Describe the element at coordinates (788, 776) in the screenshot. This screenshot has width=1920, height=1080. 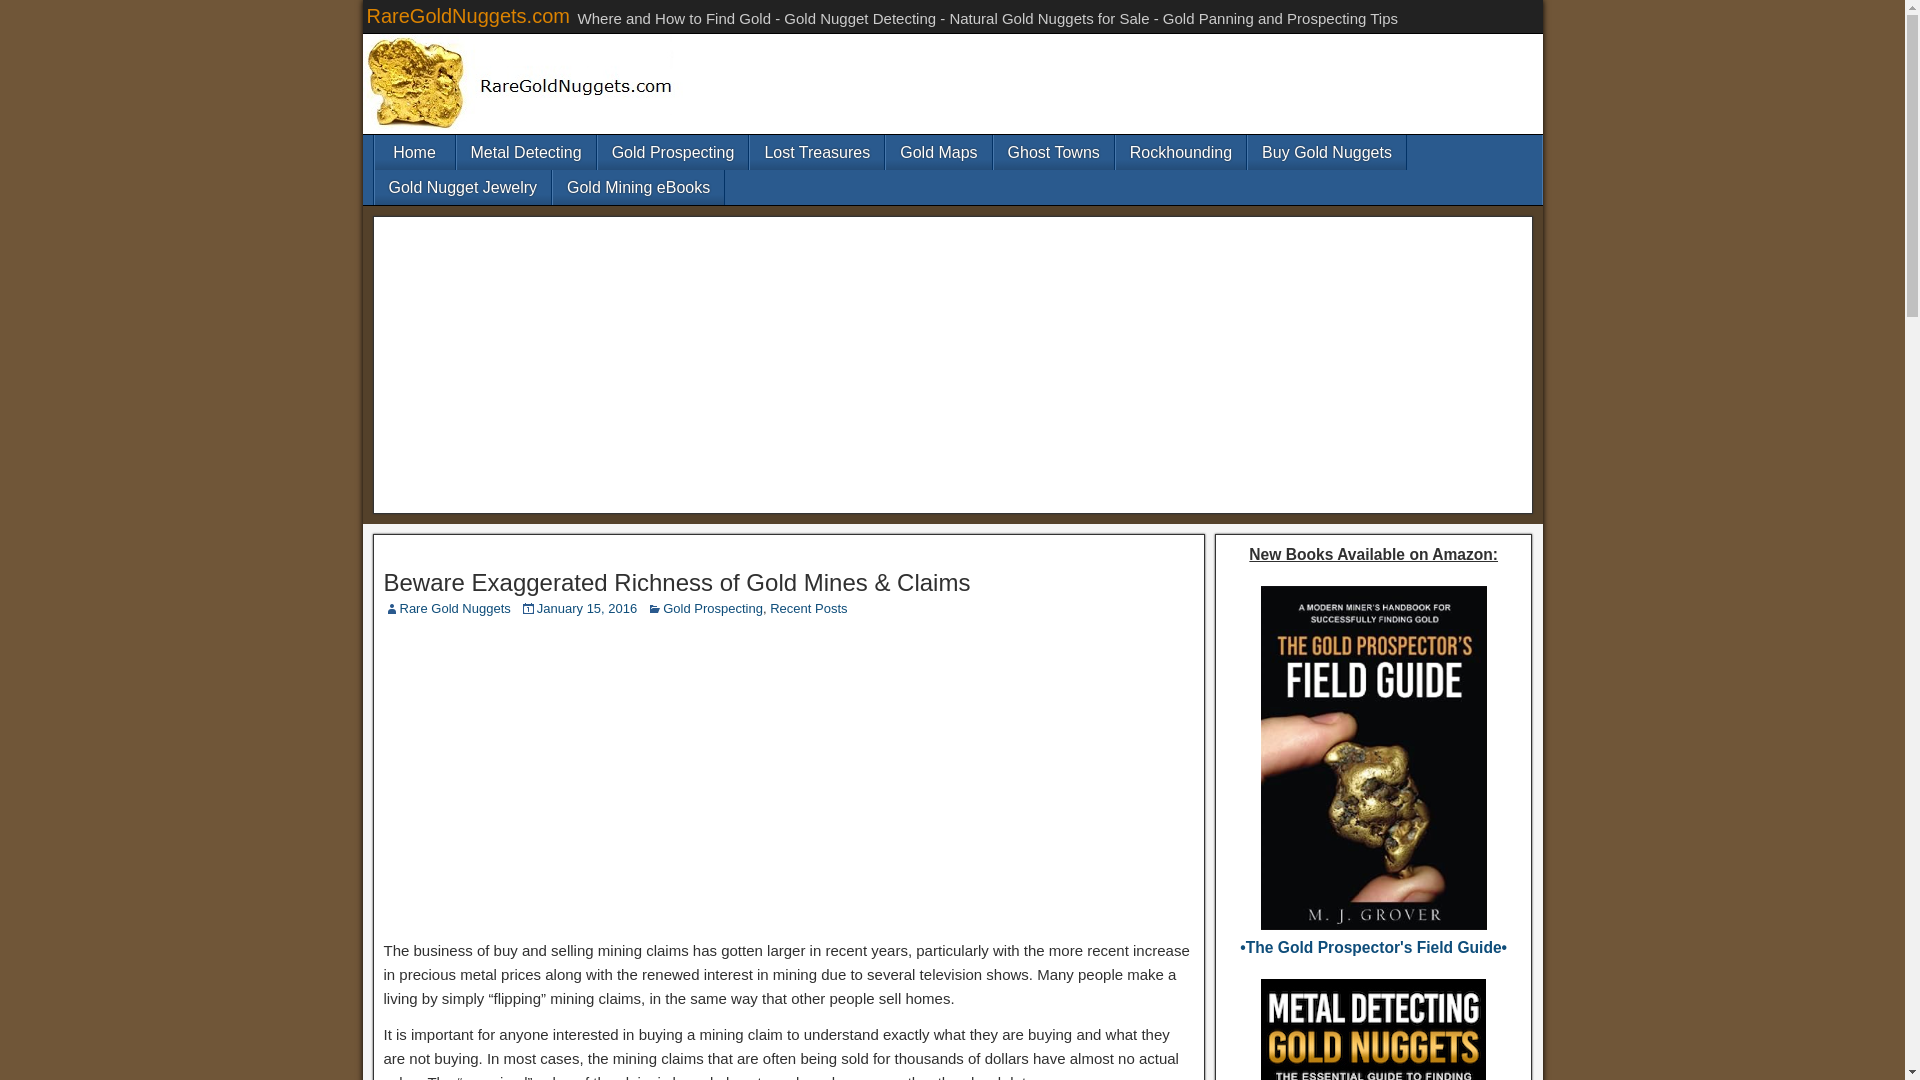
I see `Advertisement` at that location.